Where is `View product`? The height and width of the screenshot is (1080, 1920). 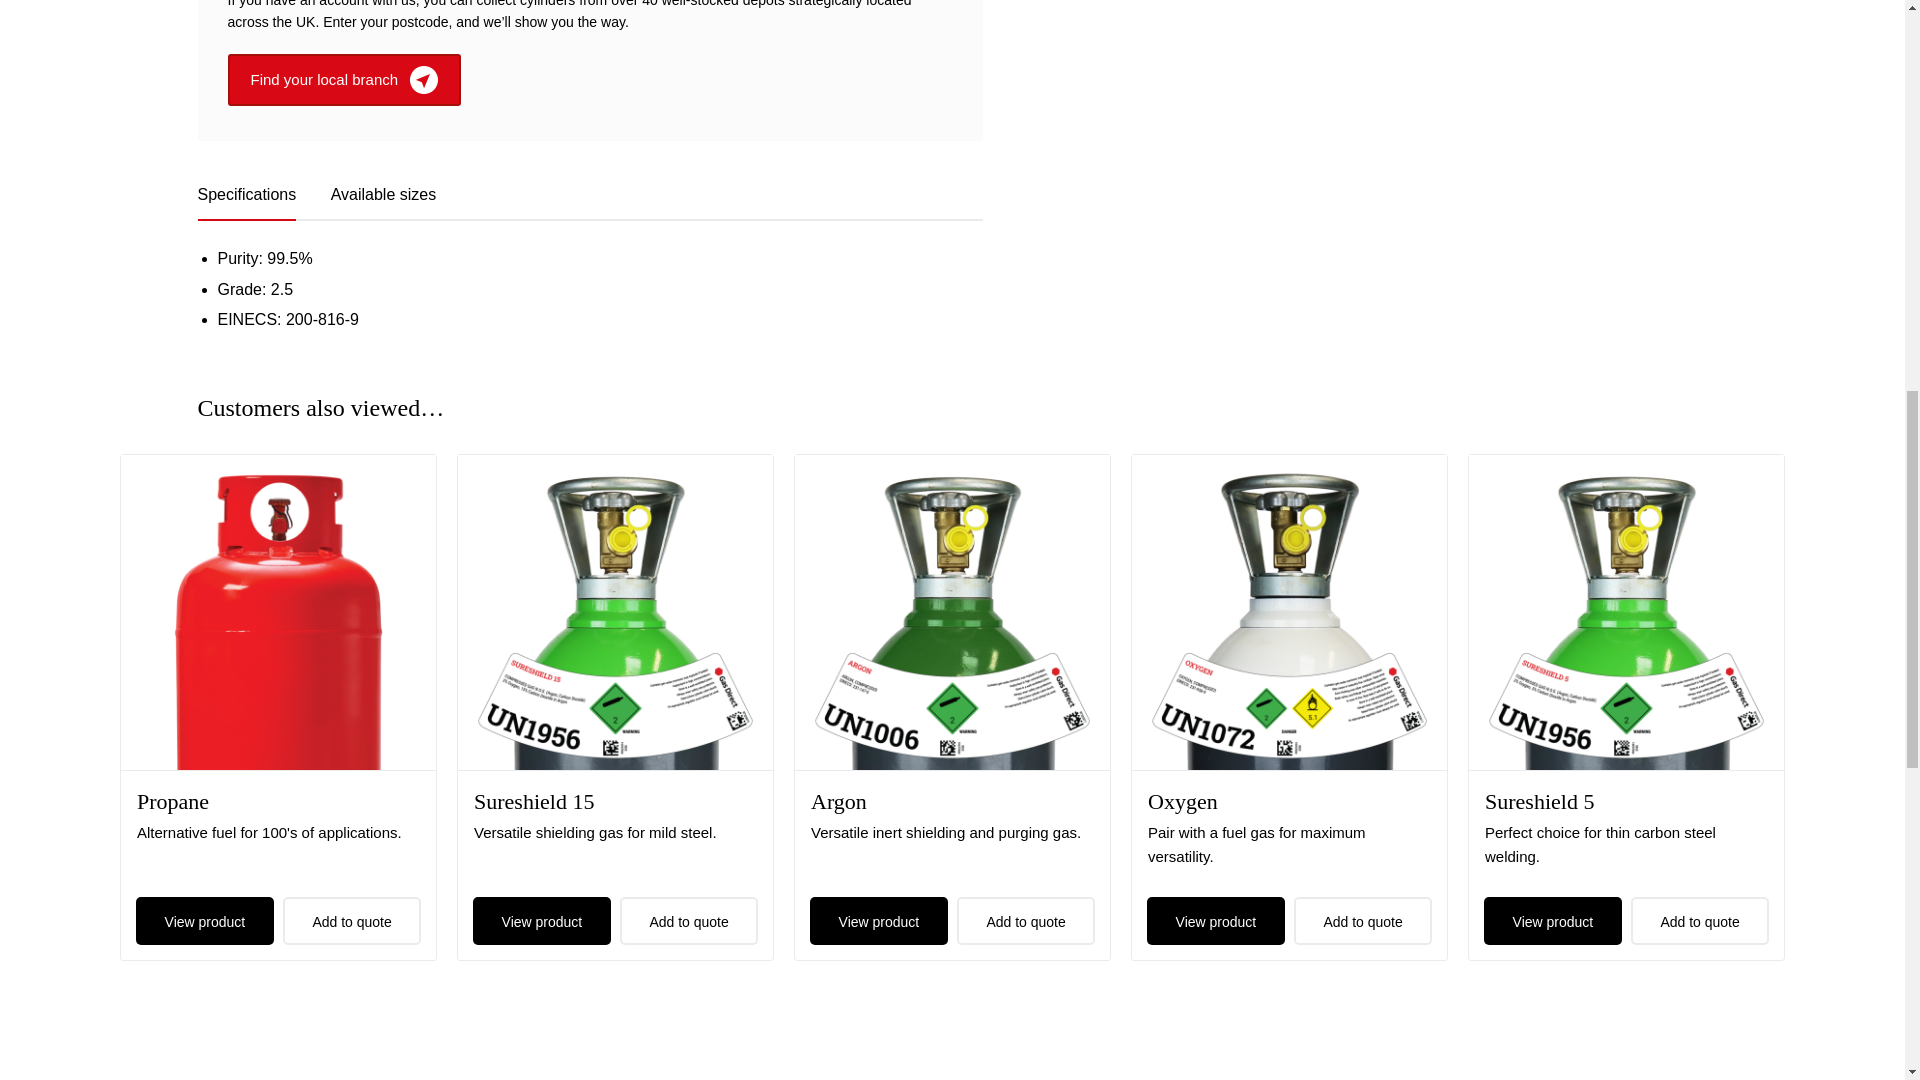 View product is located at coordinates (878, 920).